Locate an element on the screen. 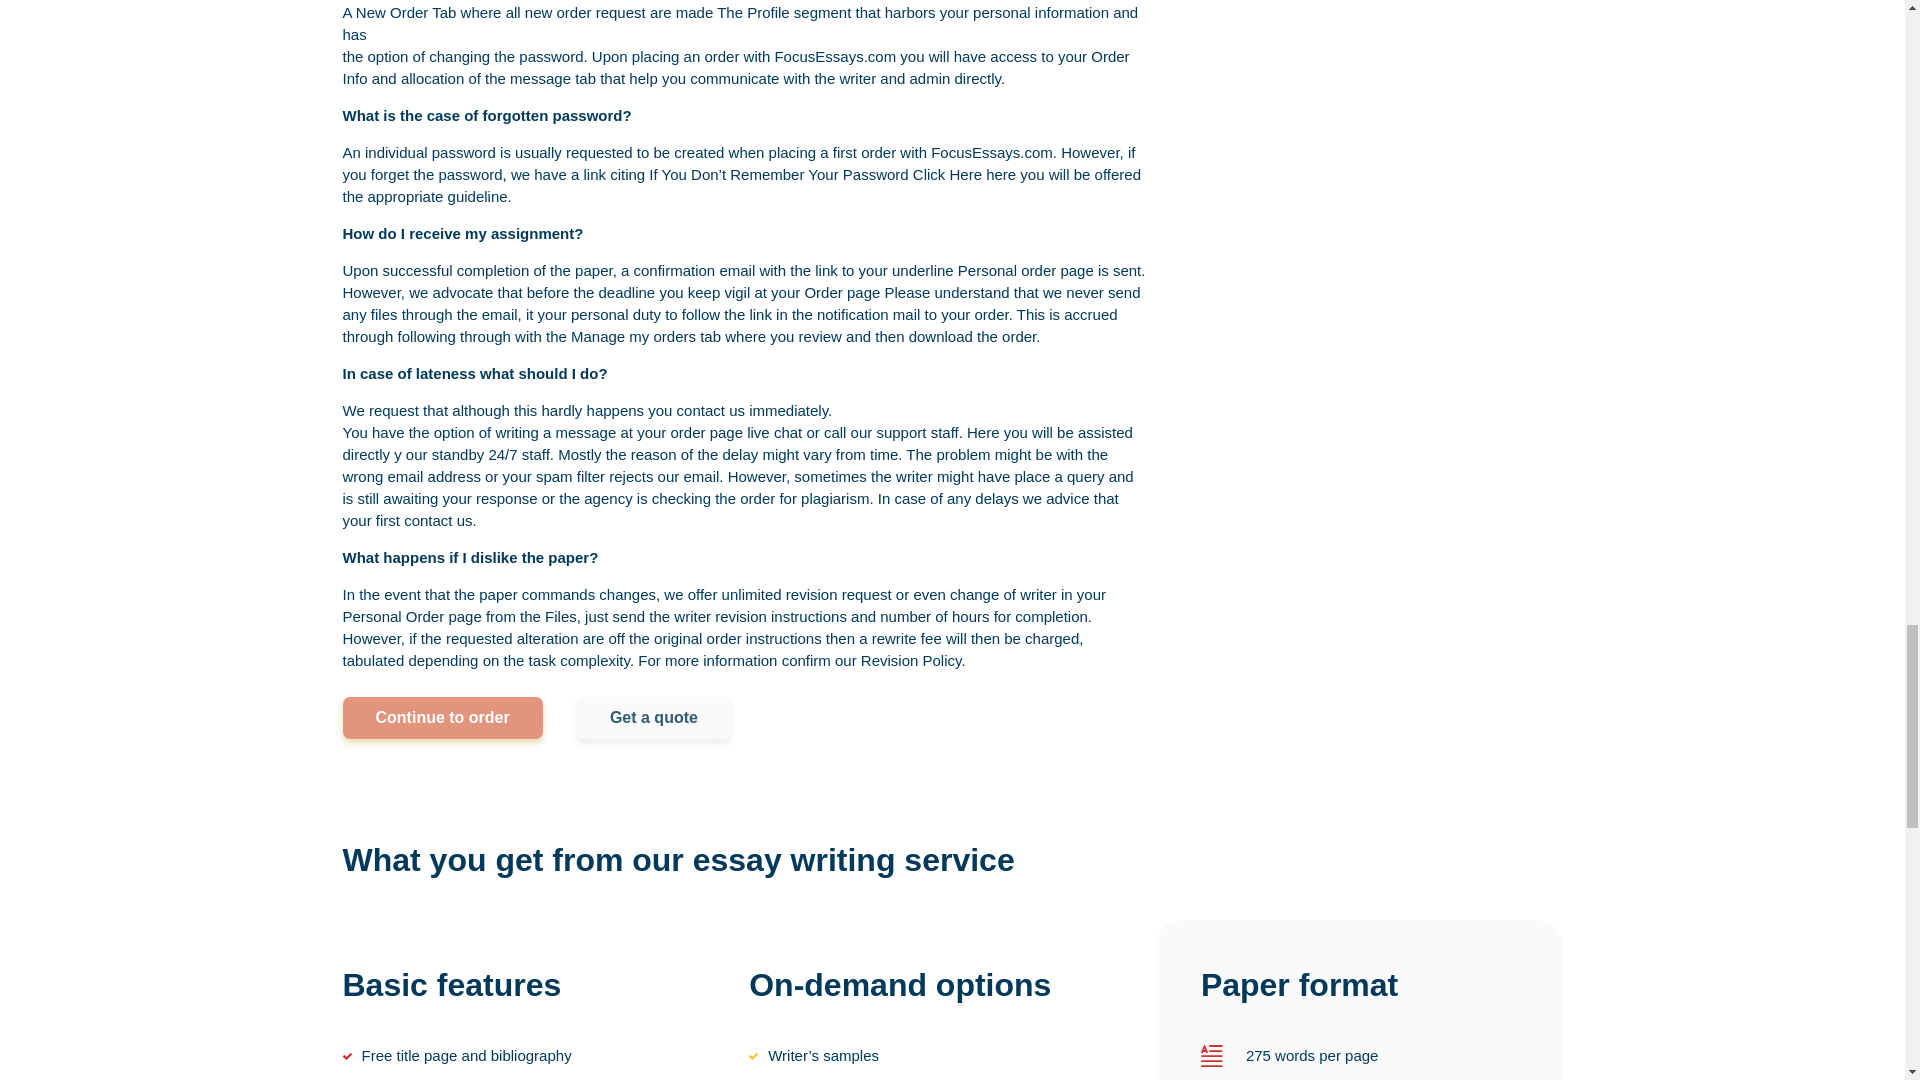  Continue to order is located at coordinates (441, 717).